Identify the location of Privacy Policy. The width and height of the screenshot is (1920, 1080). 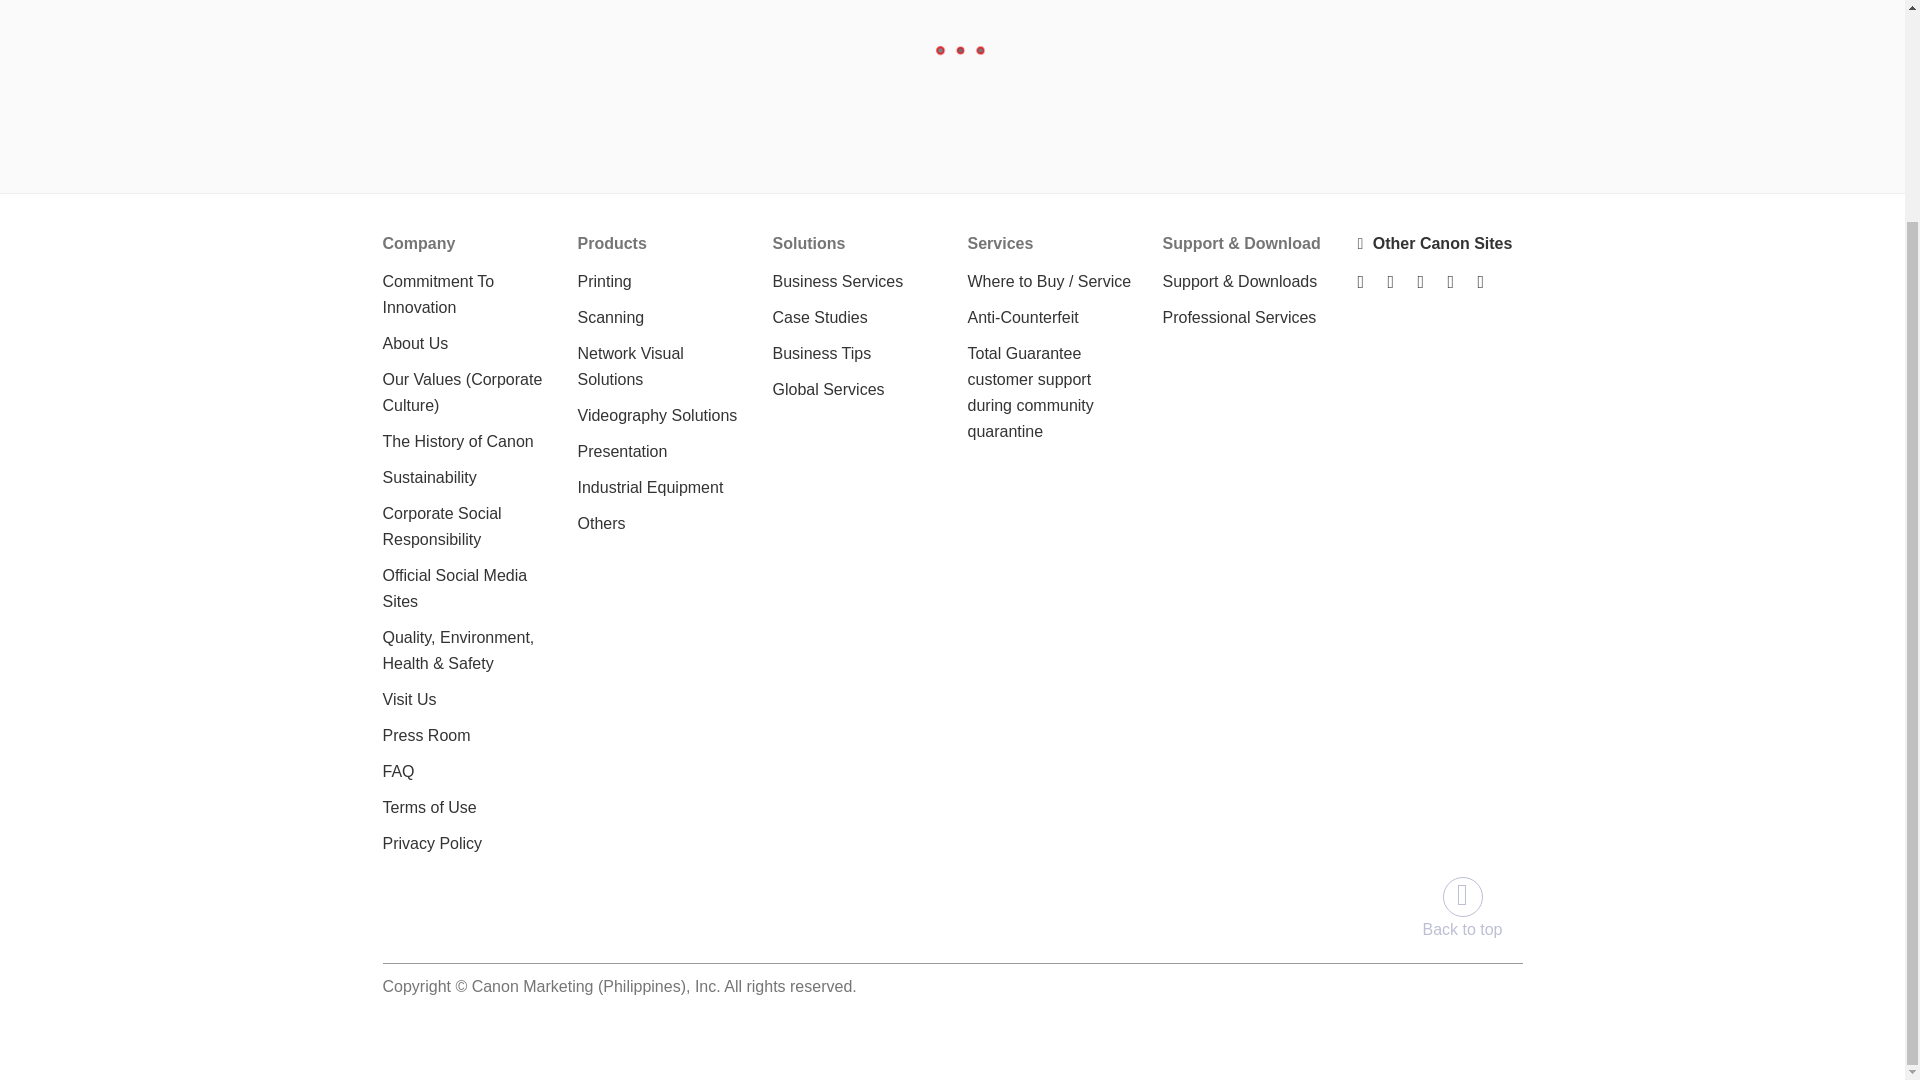
(432, 843).